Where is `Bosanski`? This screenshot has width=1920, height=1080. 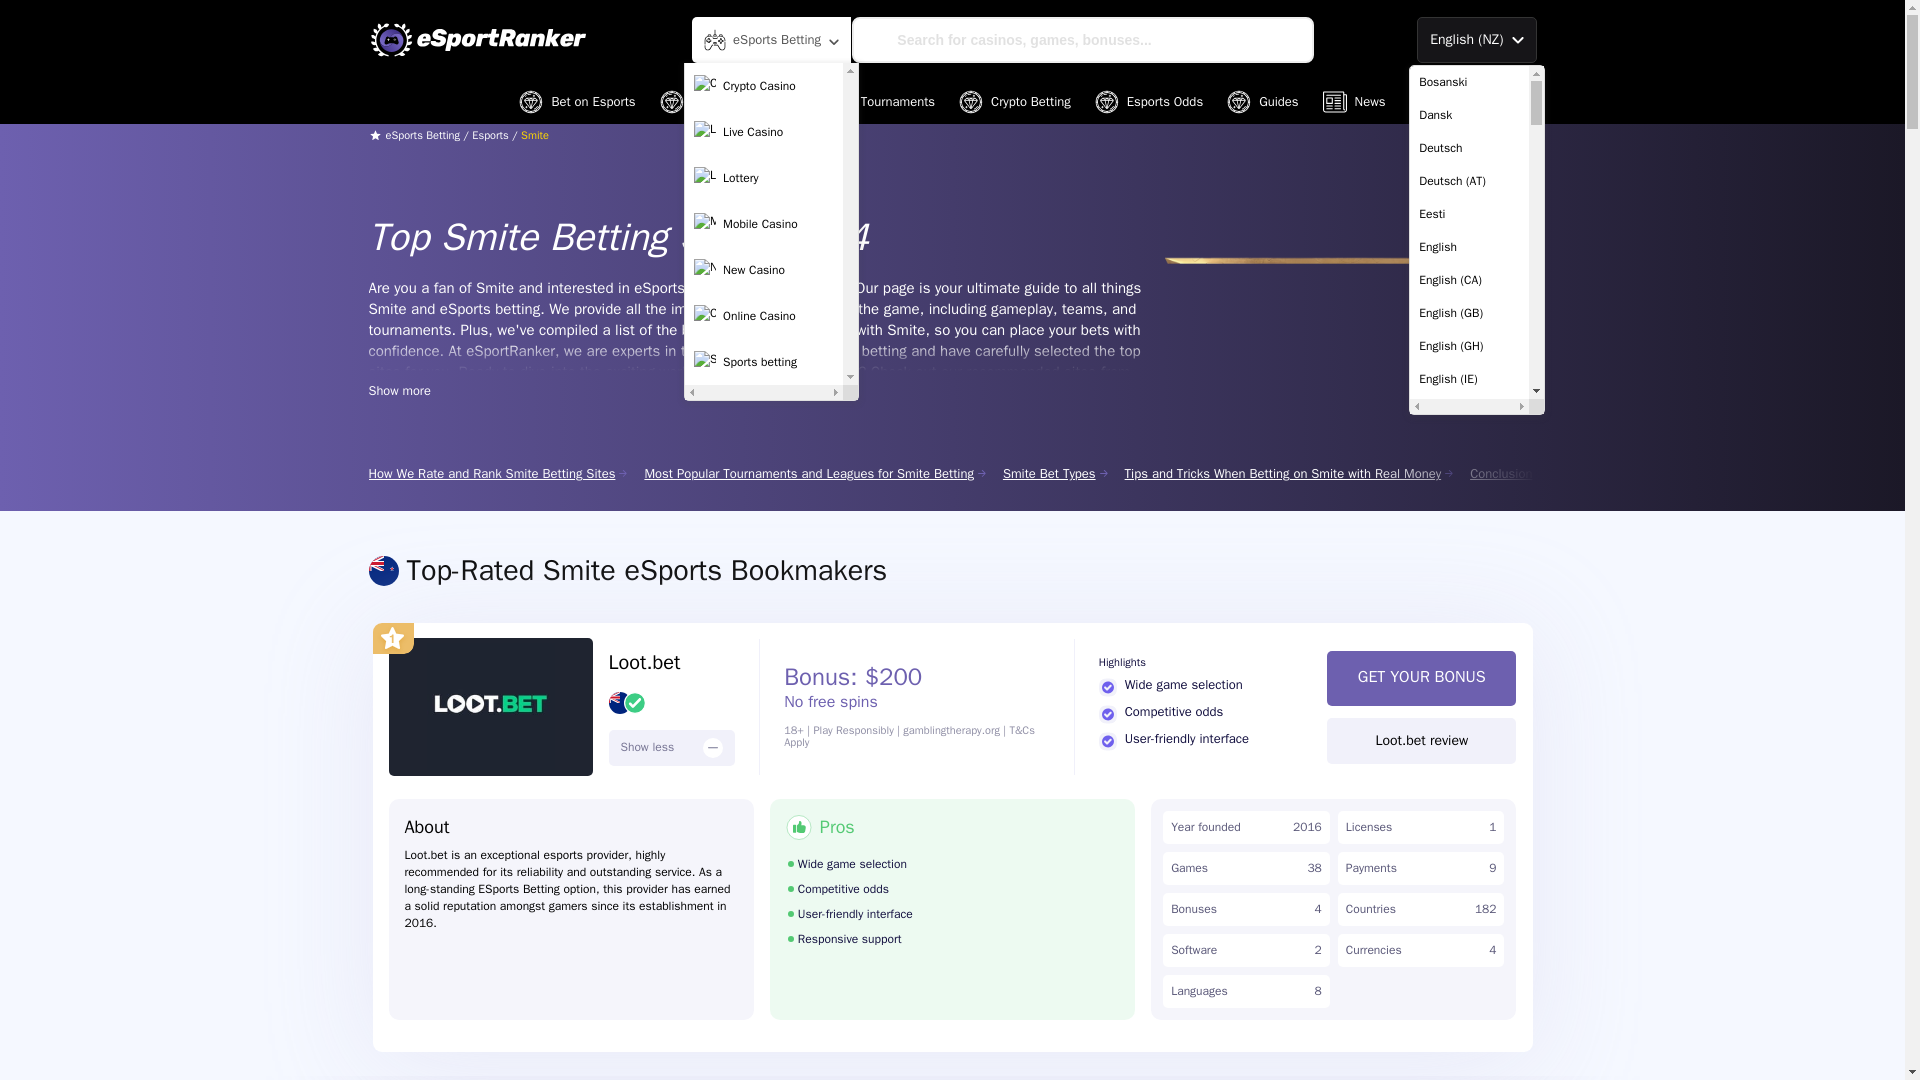
Bosanski is located at coordinates (1468, 82).